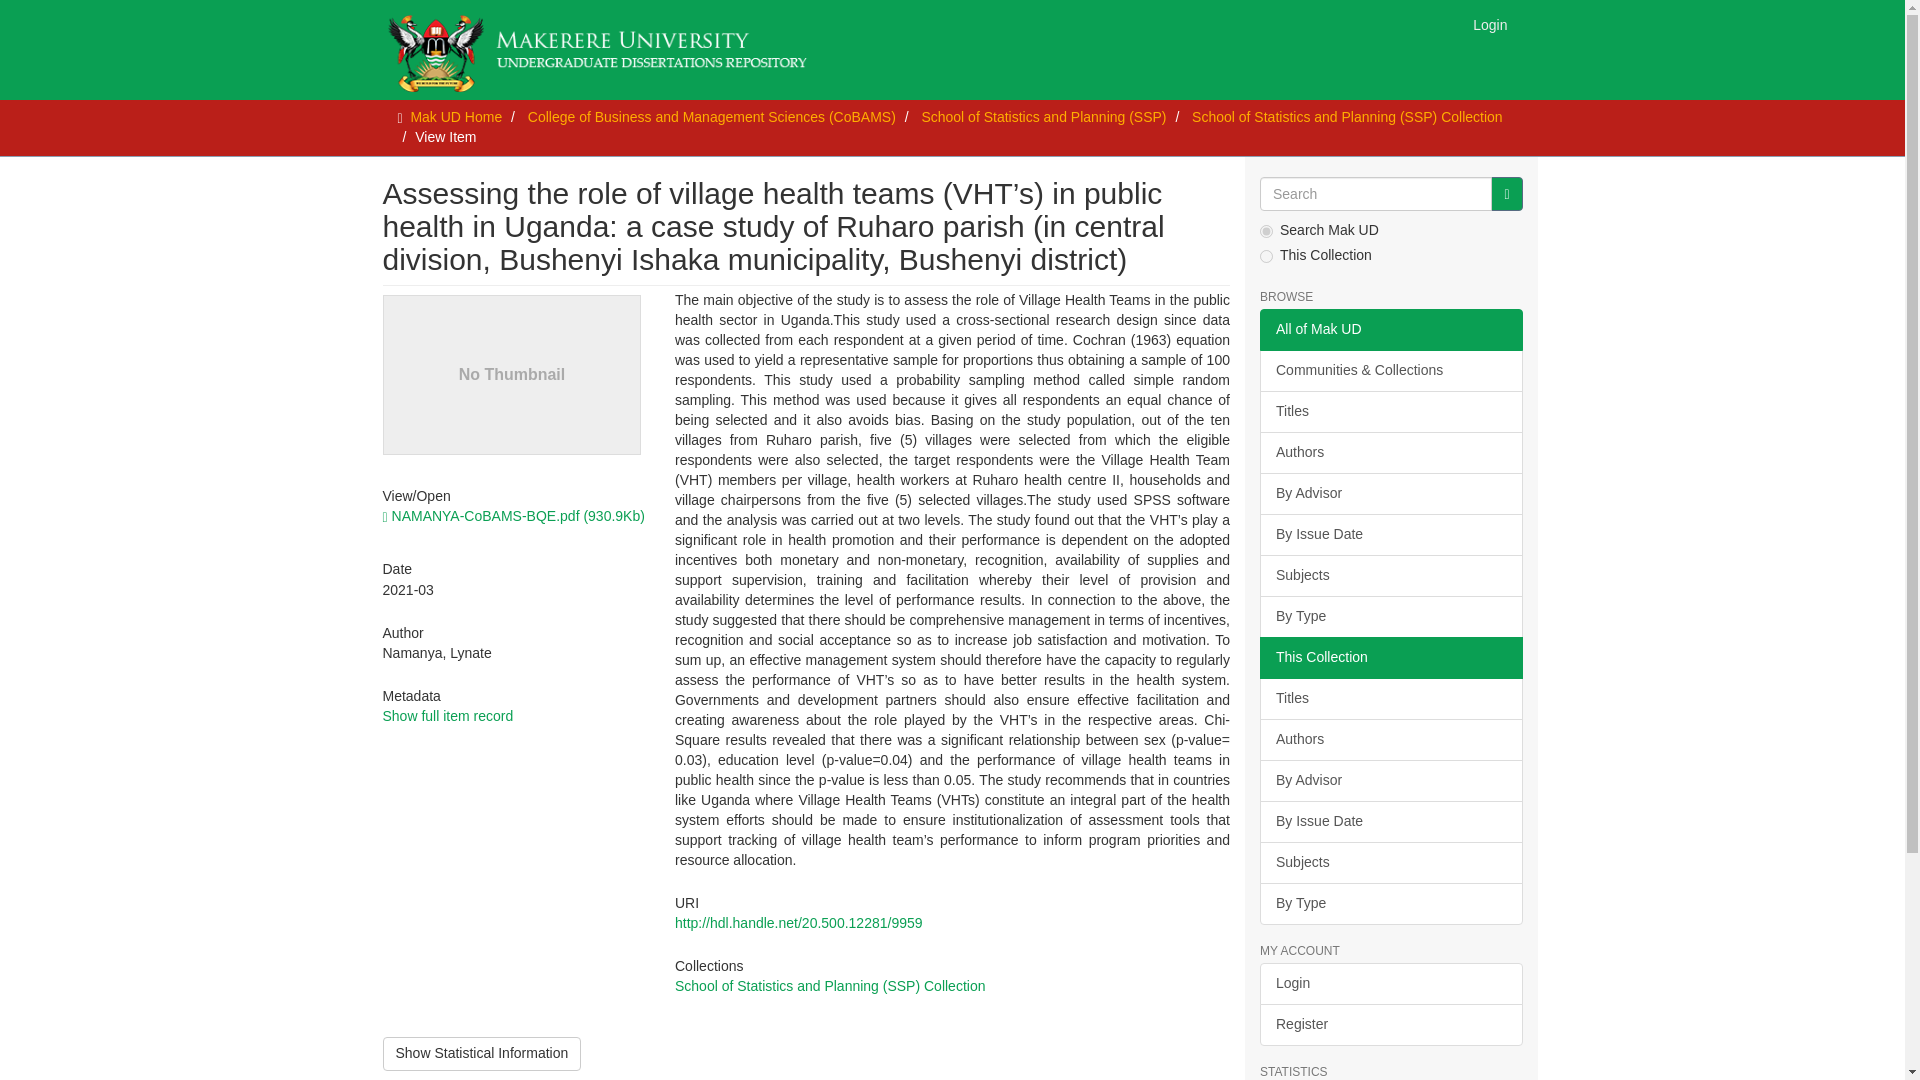  What do you see at coordinates (1390, 535) in the screenshot?
I see `By Issue Date` at bounding box center [1390, 535].